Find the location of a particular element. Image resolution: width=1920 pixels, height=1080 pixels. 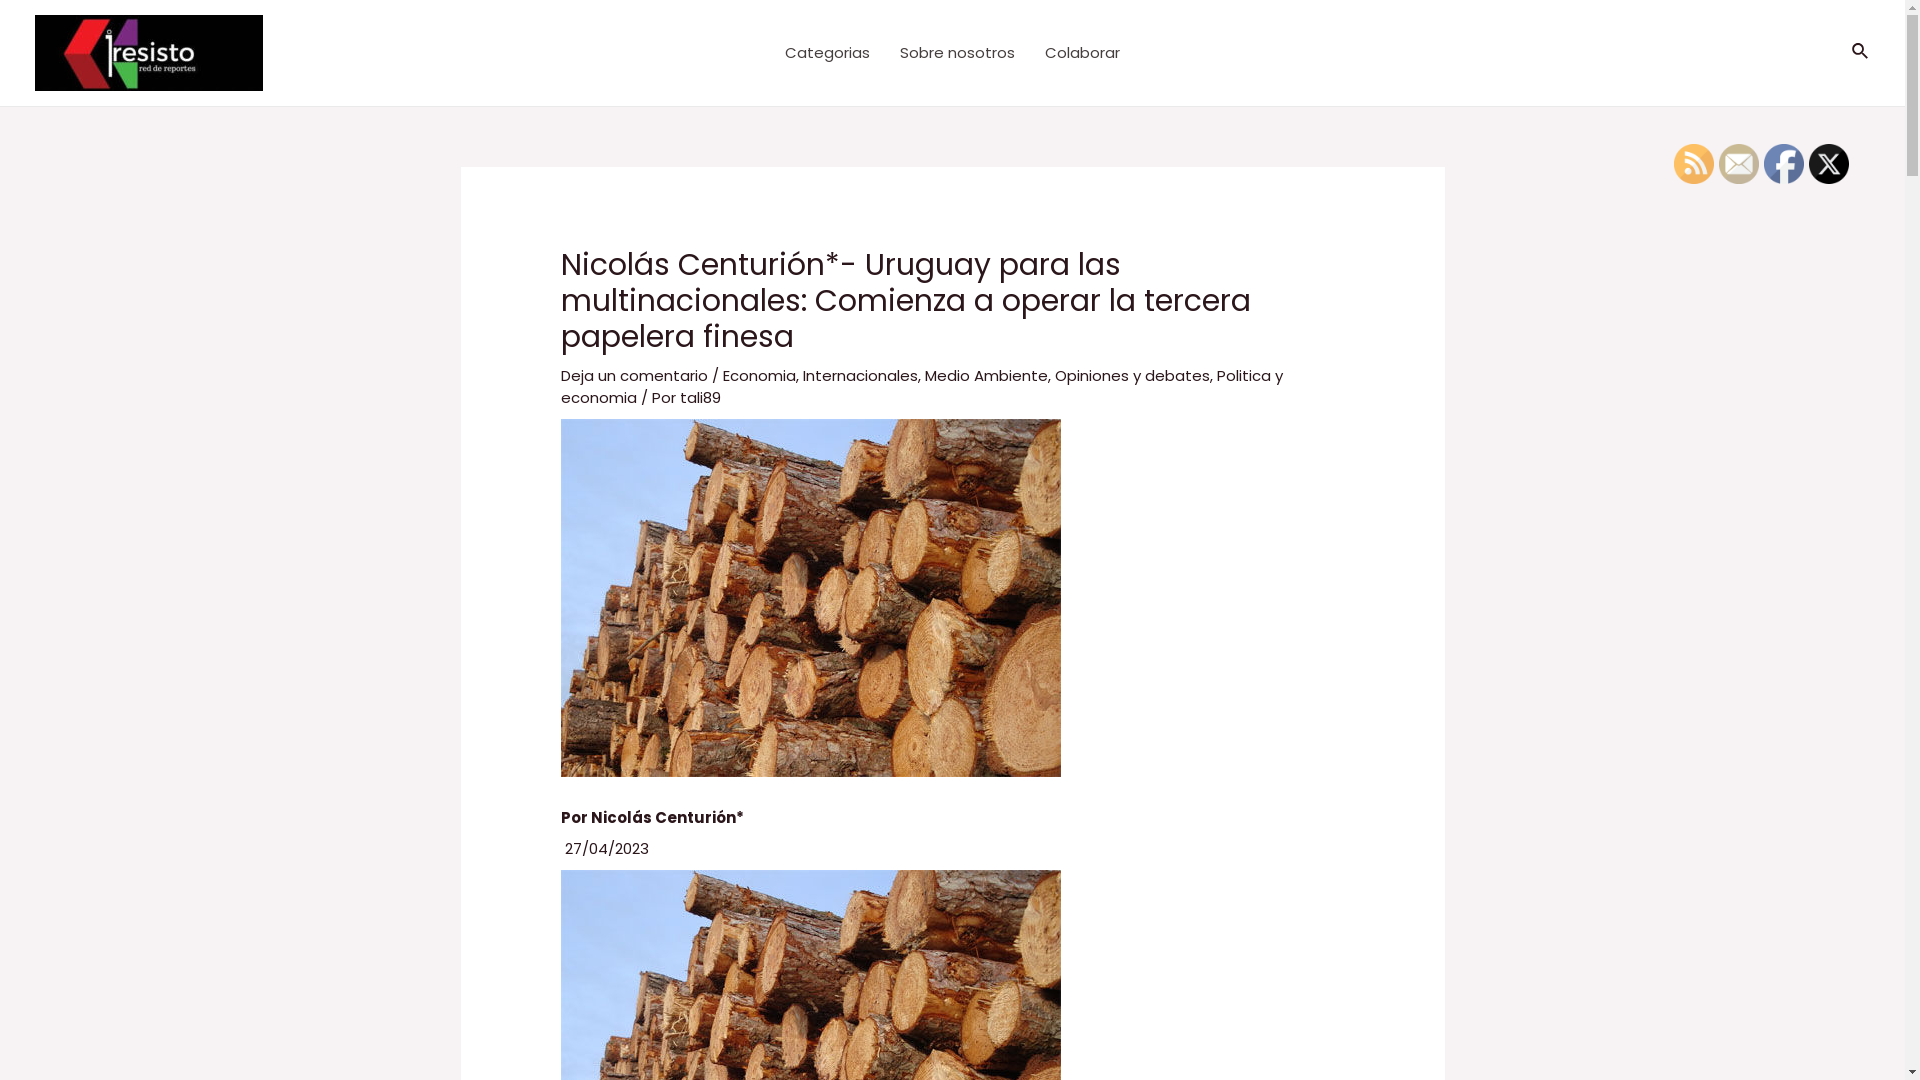

Follow by Email is located at coordinates (1739, 164).